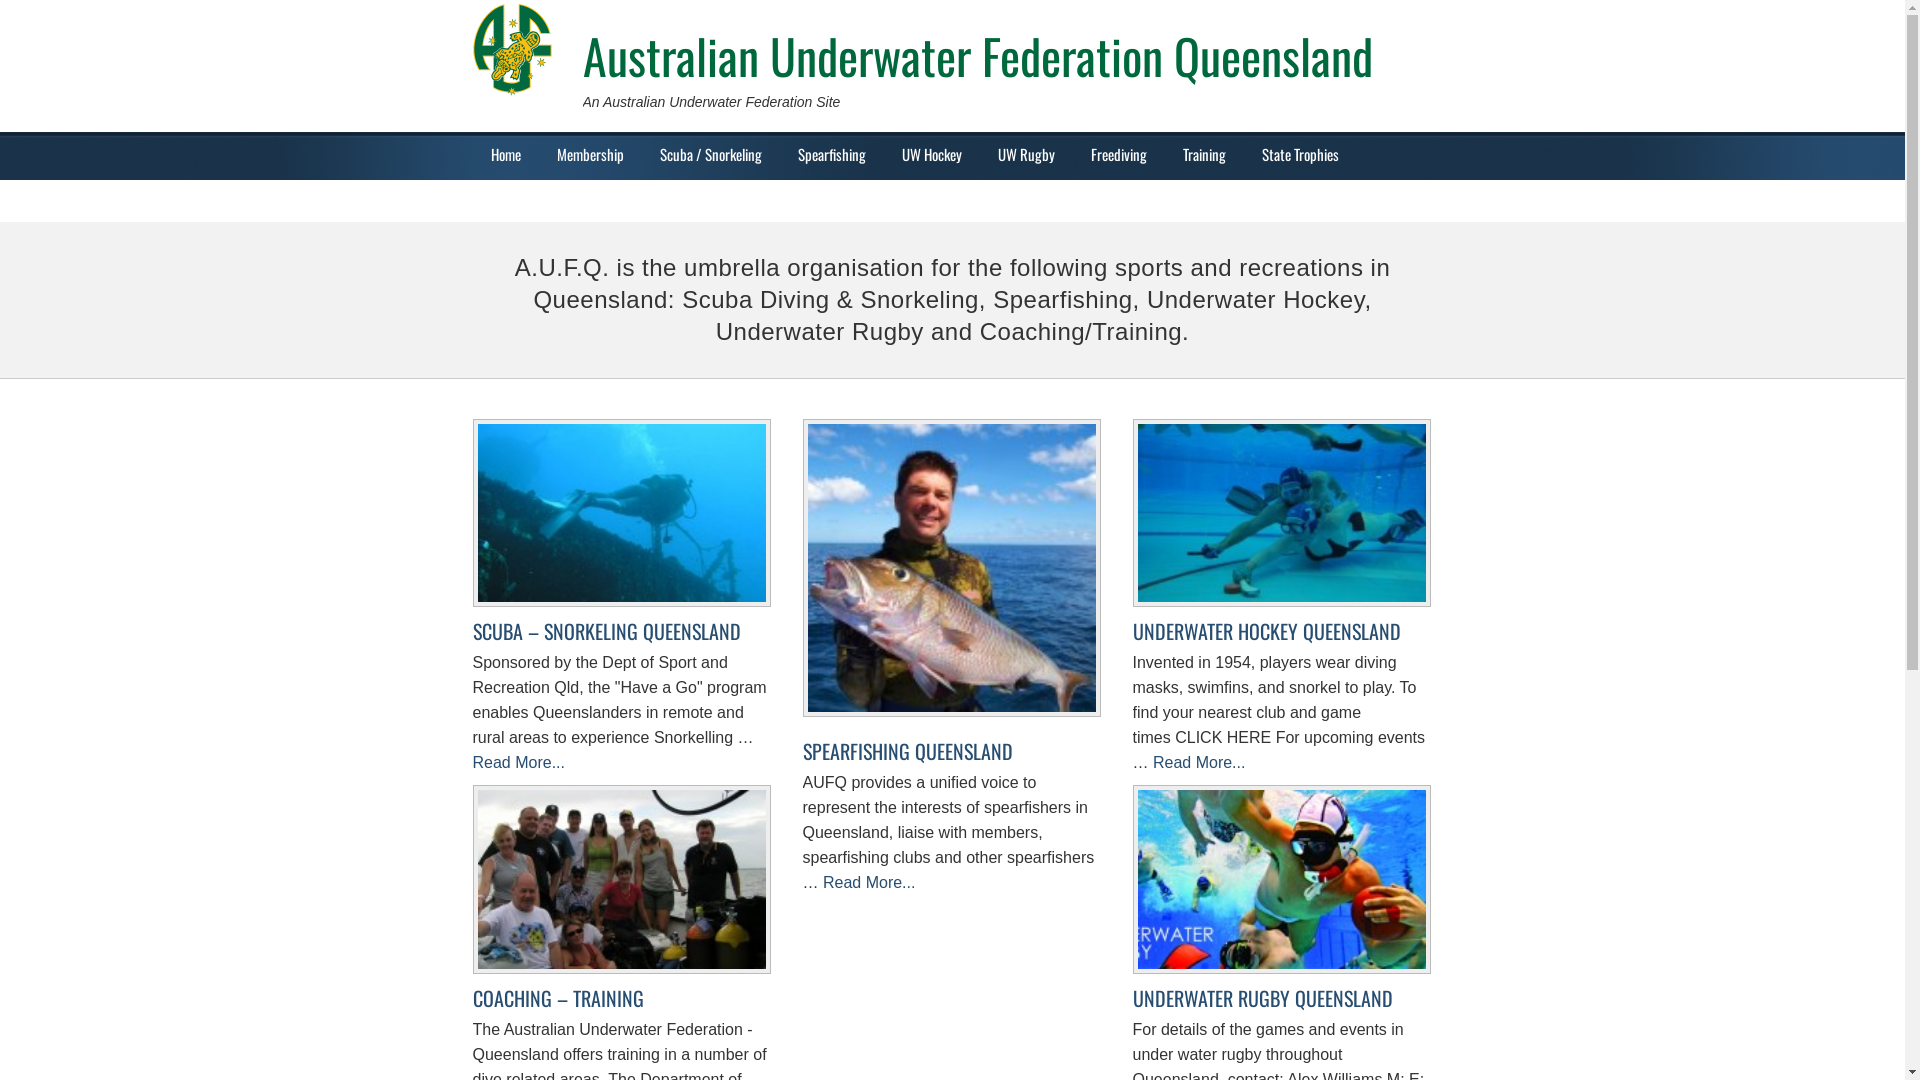  Describe the element at coordinates (590, 154) in the screenshot. I see `Membership` at that location.